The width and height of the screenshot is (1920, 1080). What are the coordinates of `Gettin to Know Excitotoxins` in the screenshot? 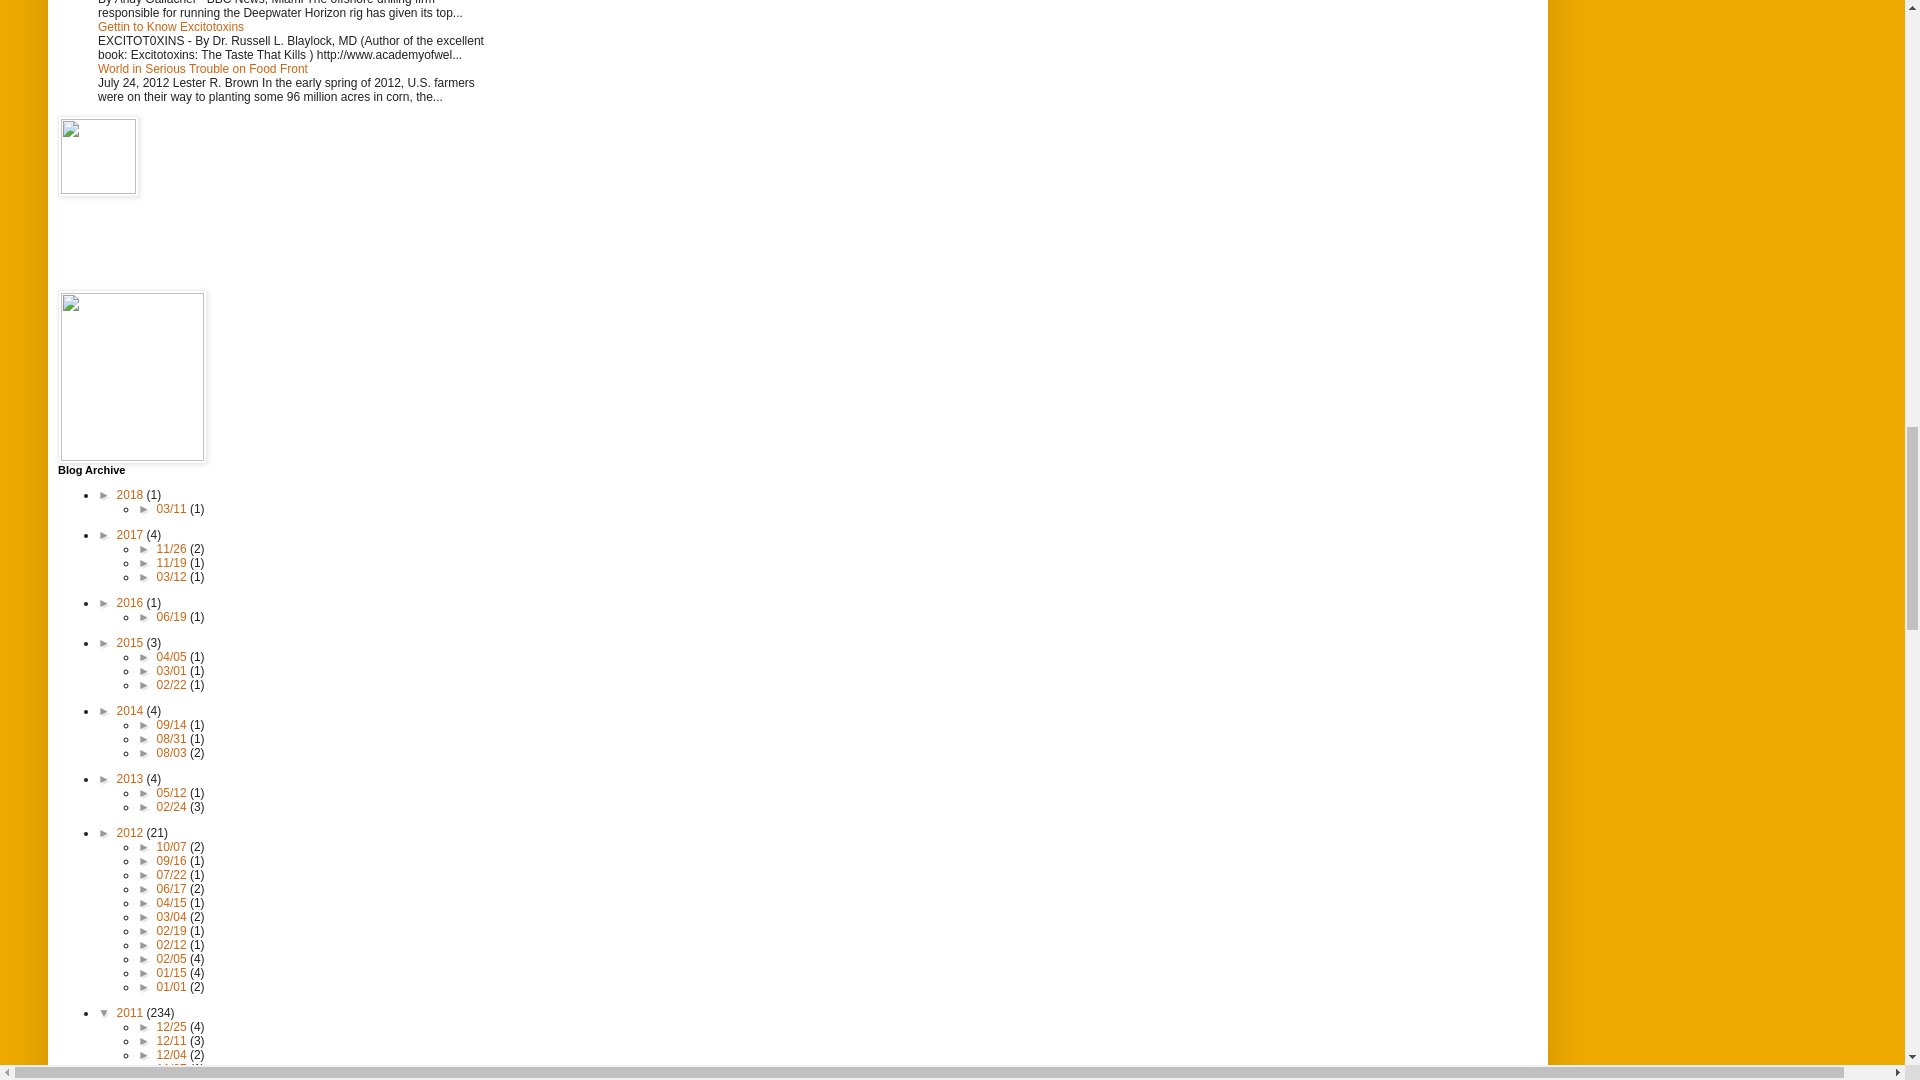 It's located at (170, 26).